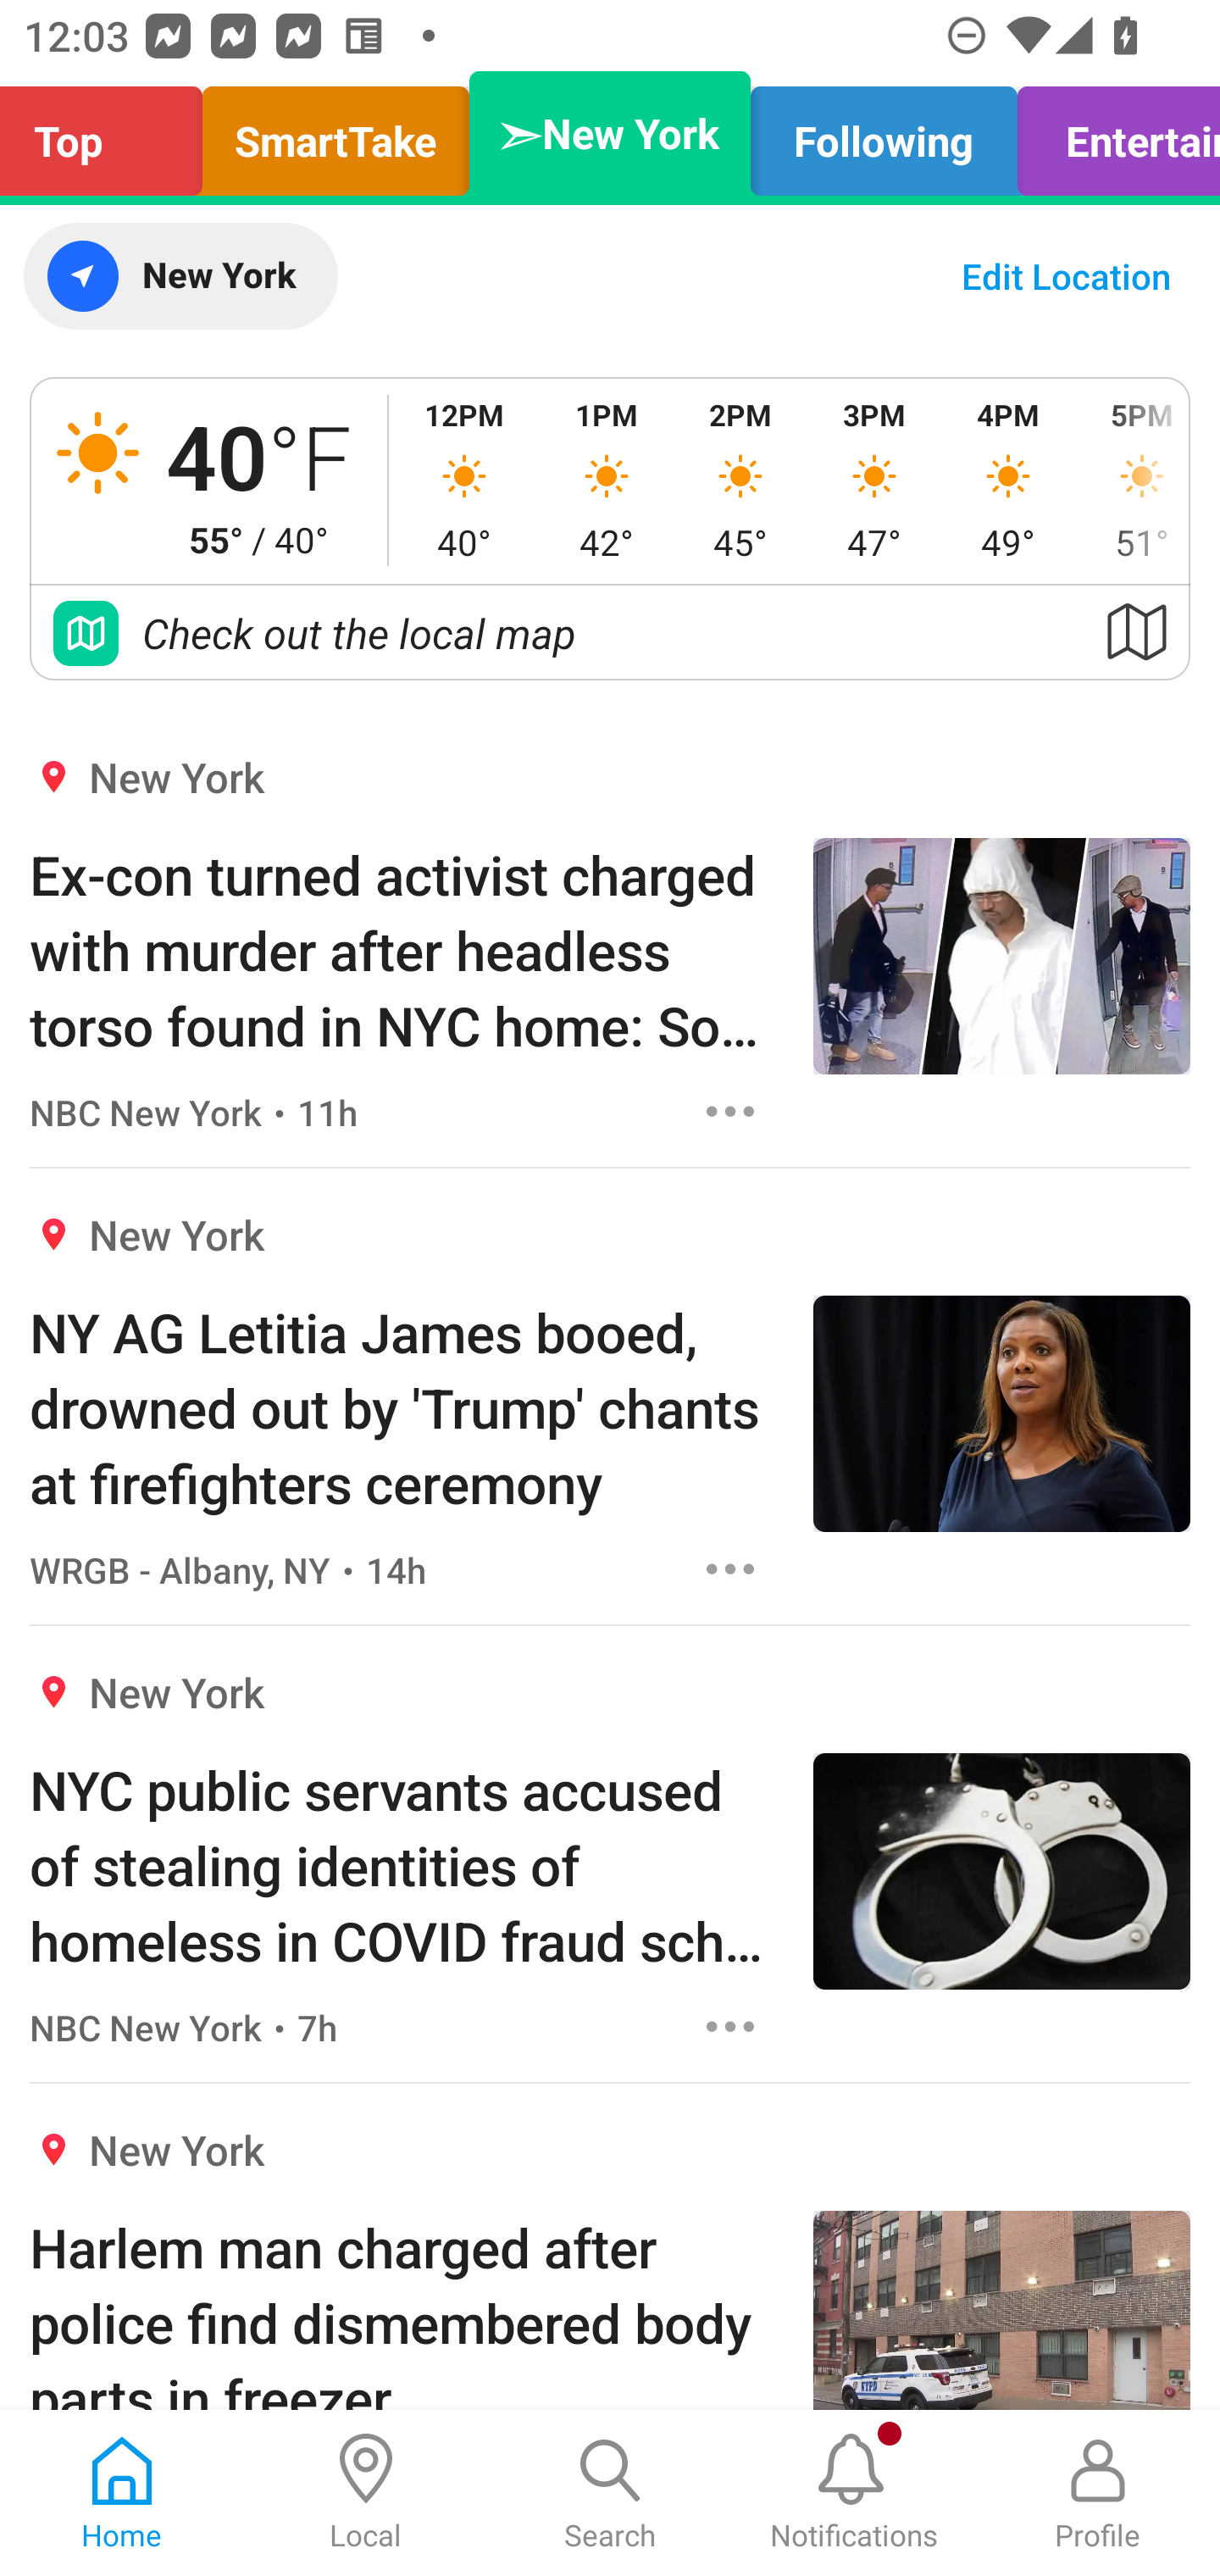  What do you see at coordinates (1066, 276) in the screenshot?
I see `Edit Location` at bounding box center [1066, 276].